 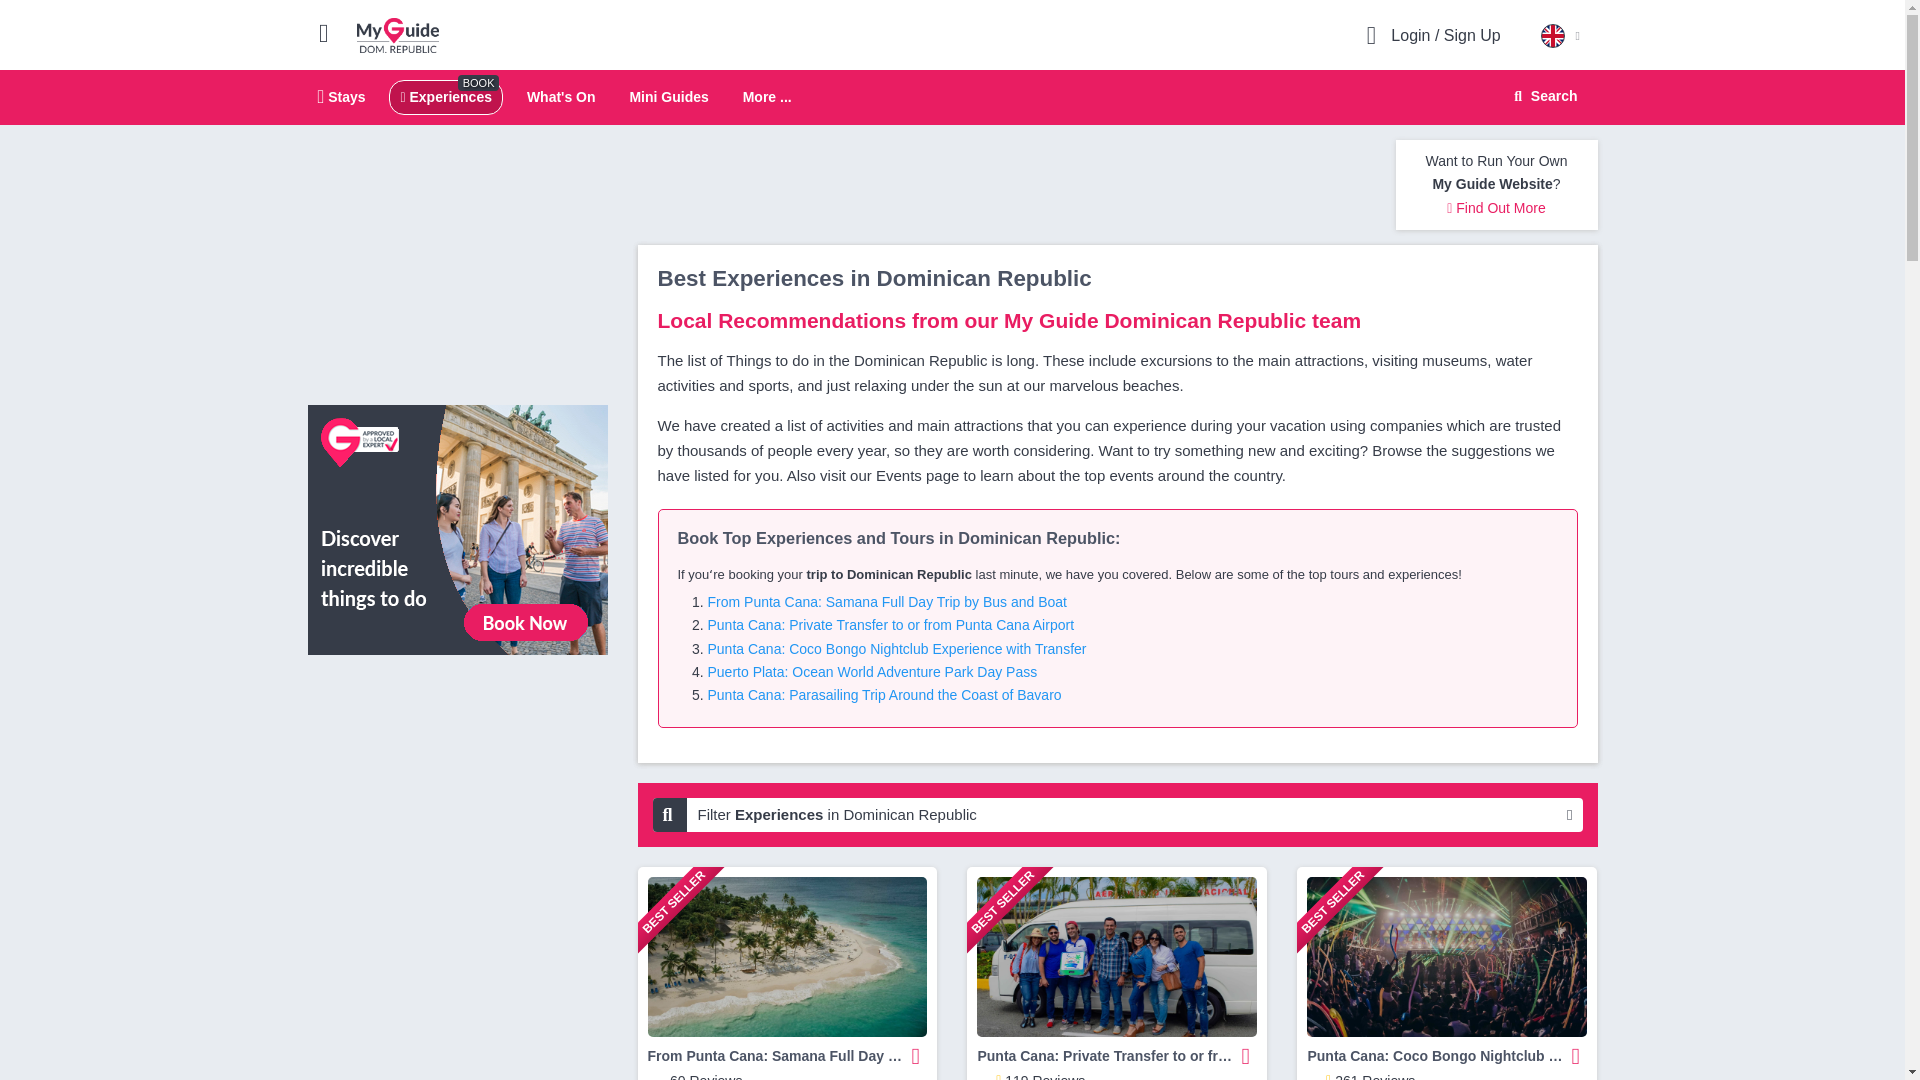 What do you see at coordinates (952, 98) in the screenshot?
I see `Search Website` at bounding box center [952, 98].